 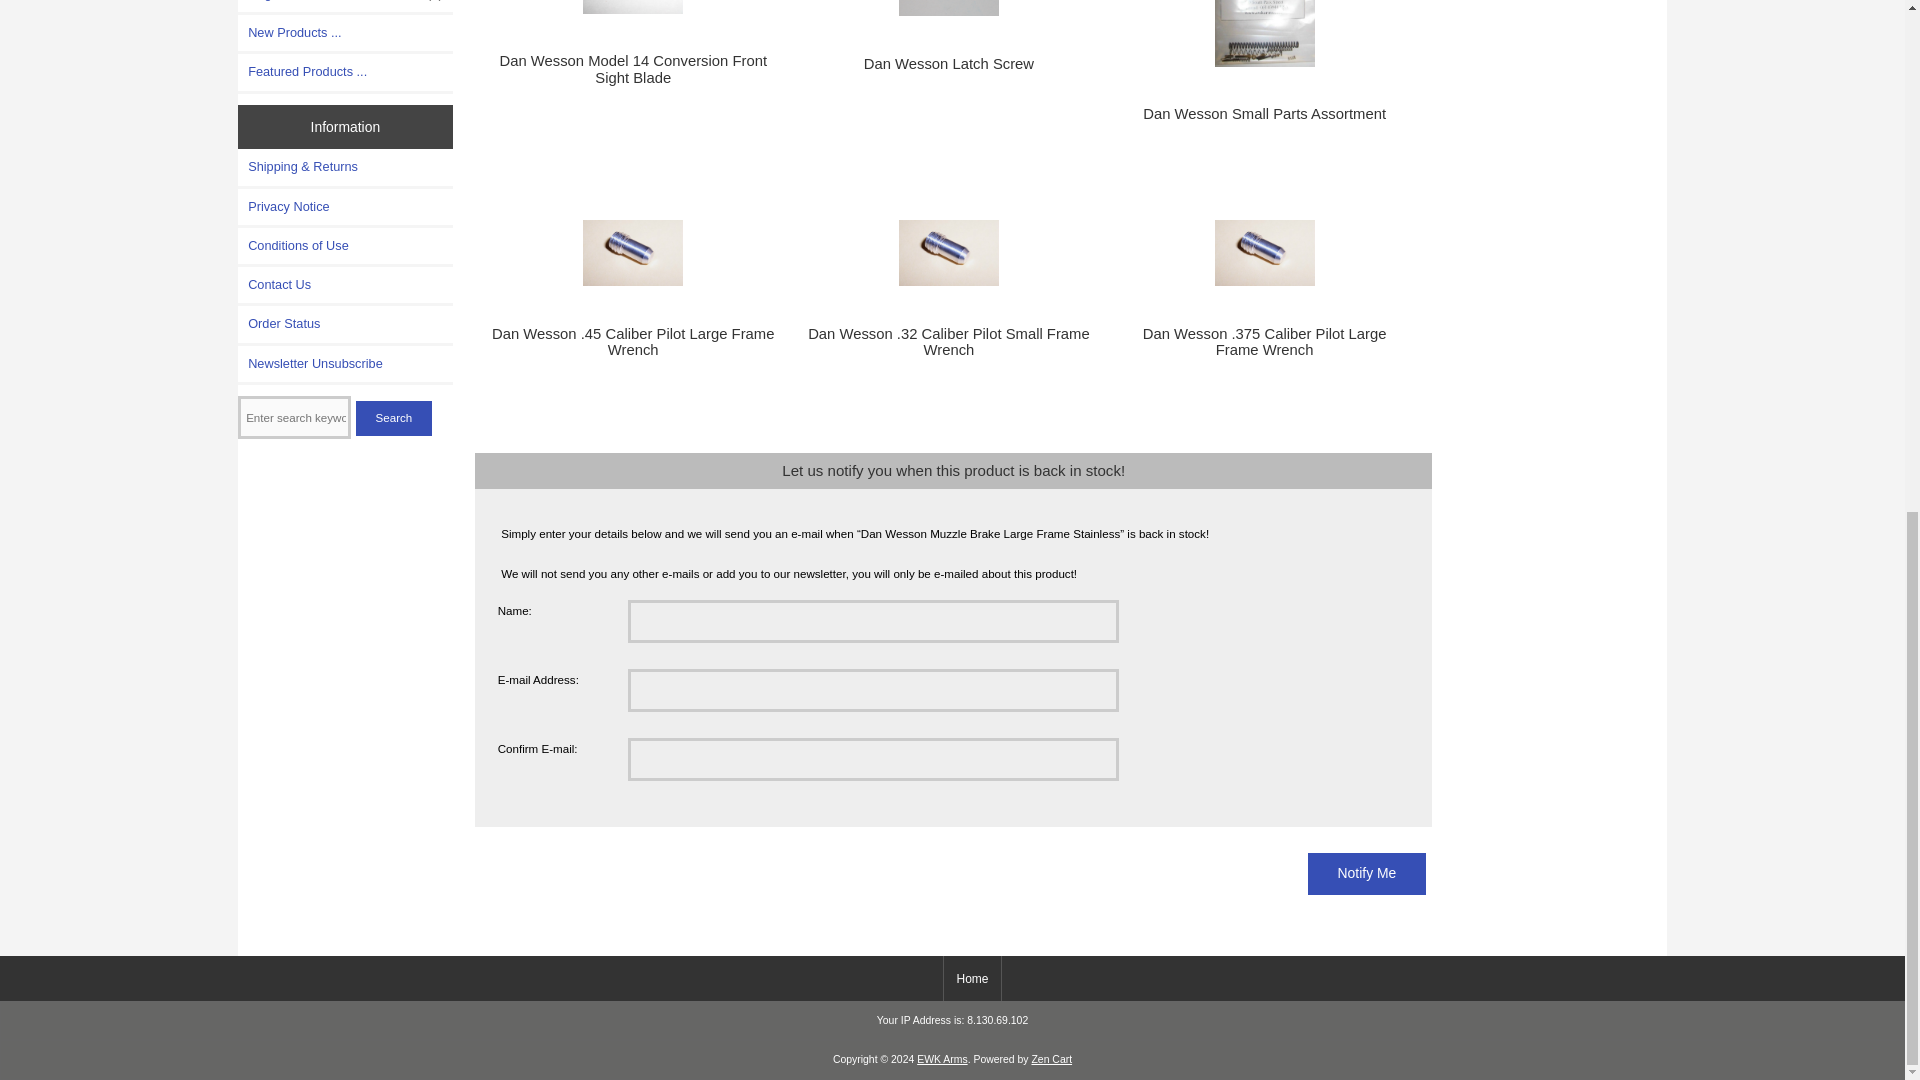 I want to click on Dan Wesson Model 14 Conversion Front Sight Blade, so click(x=633, y=7).